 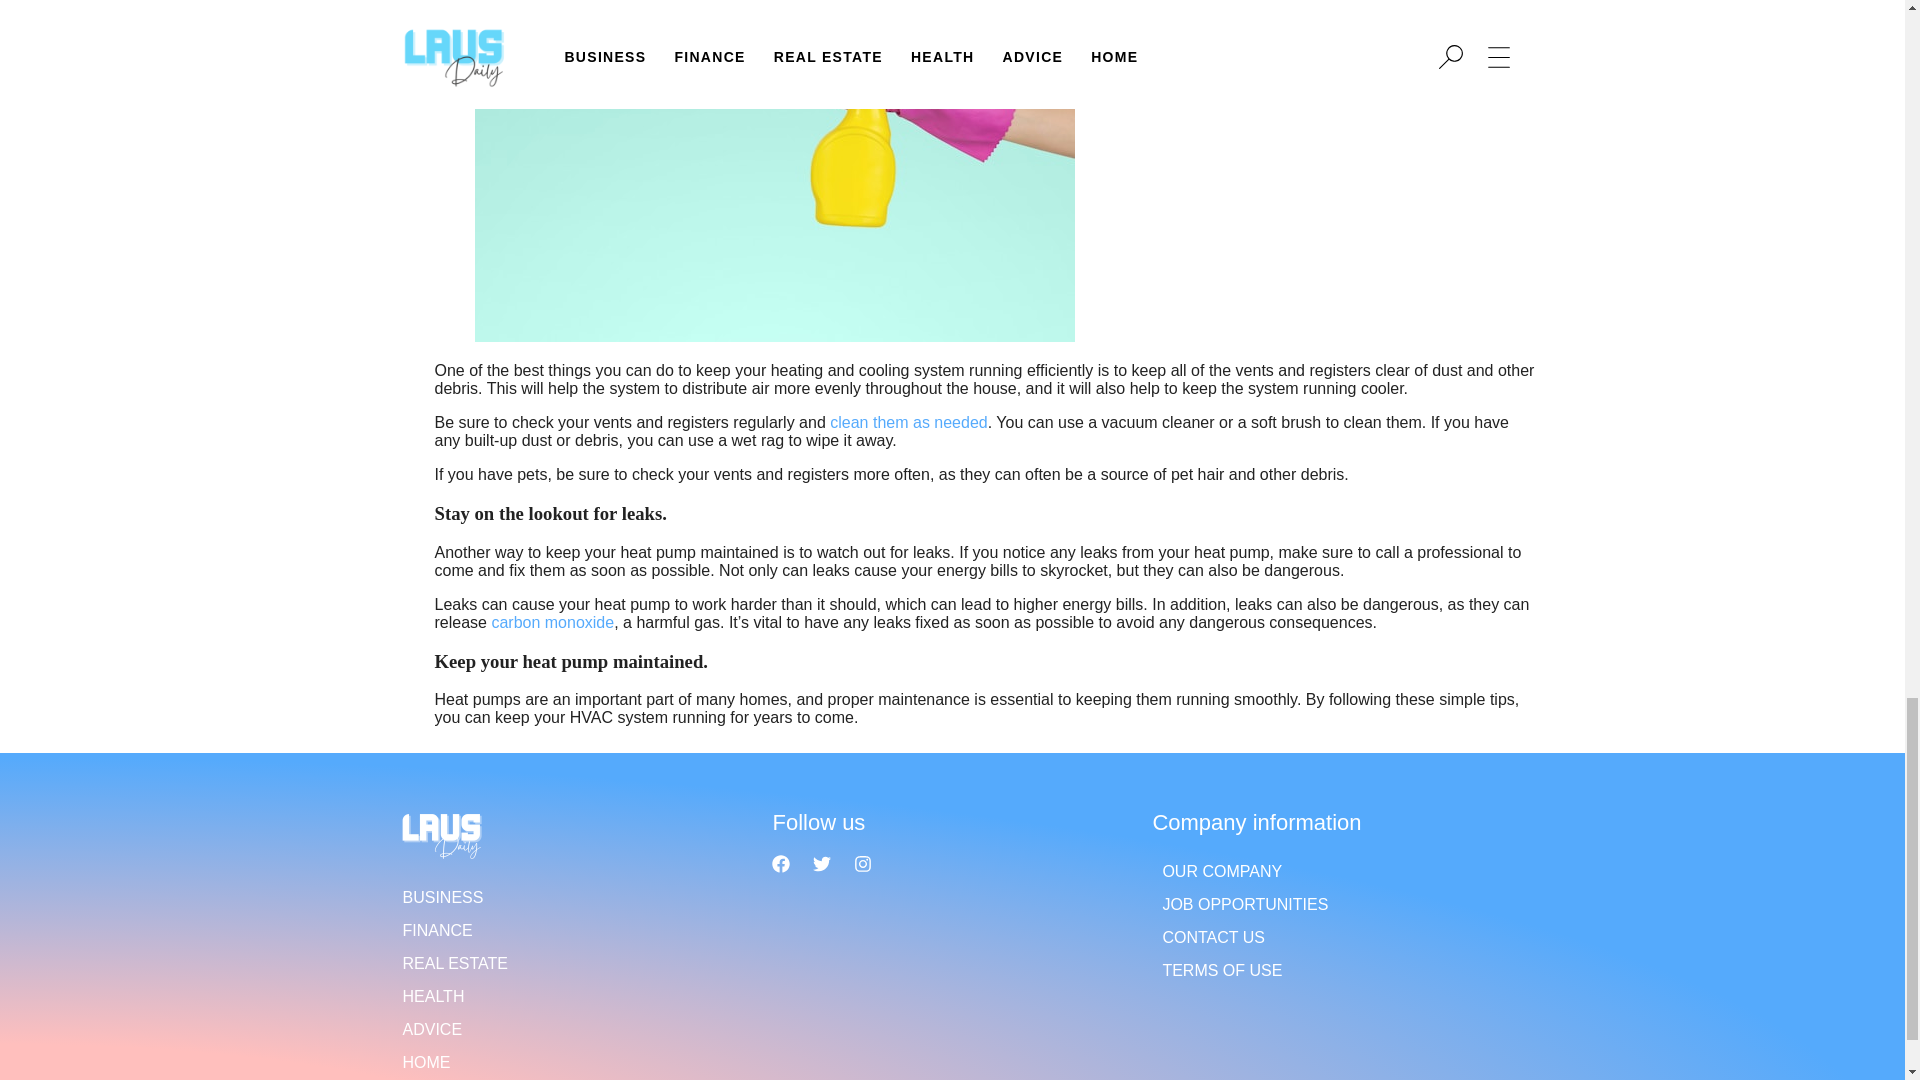 I want to click on carbon monoxide, so click(x=552, y=622).